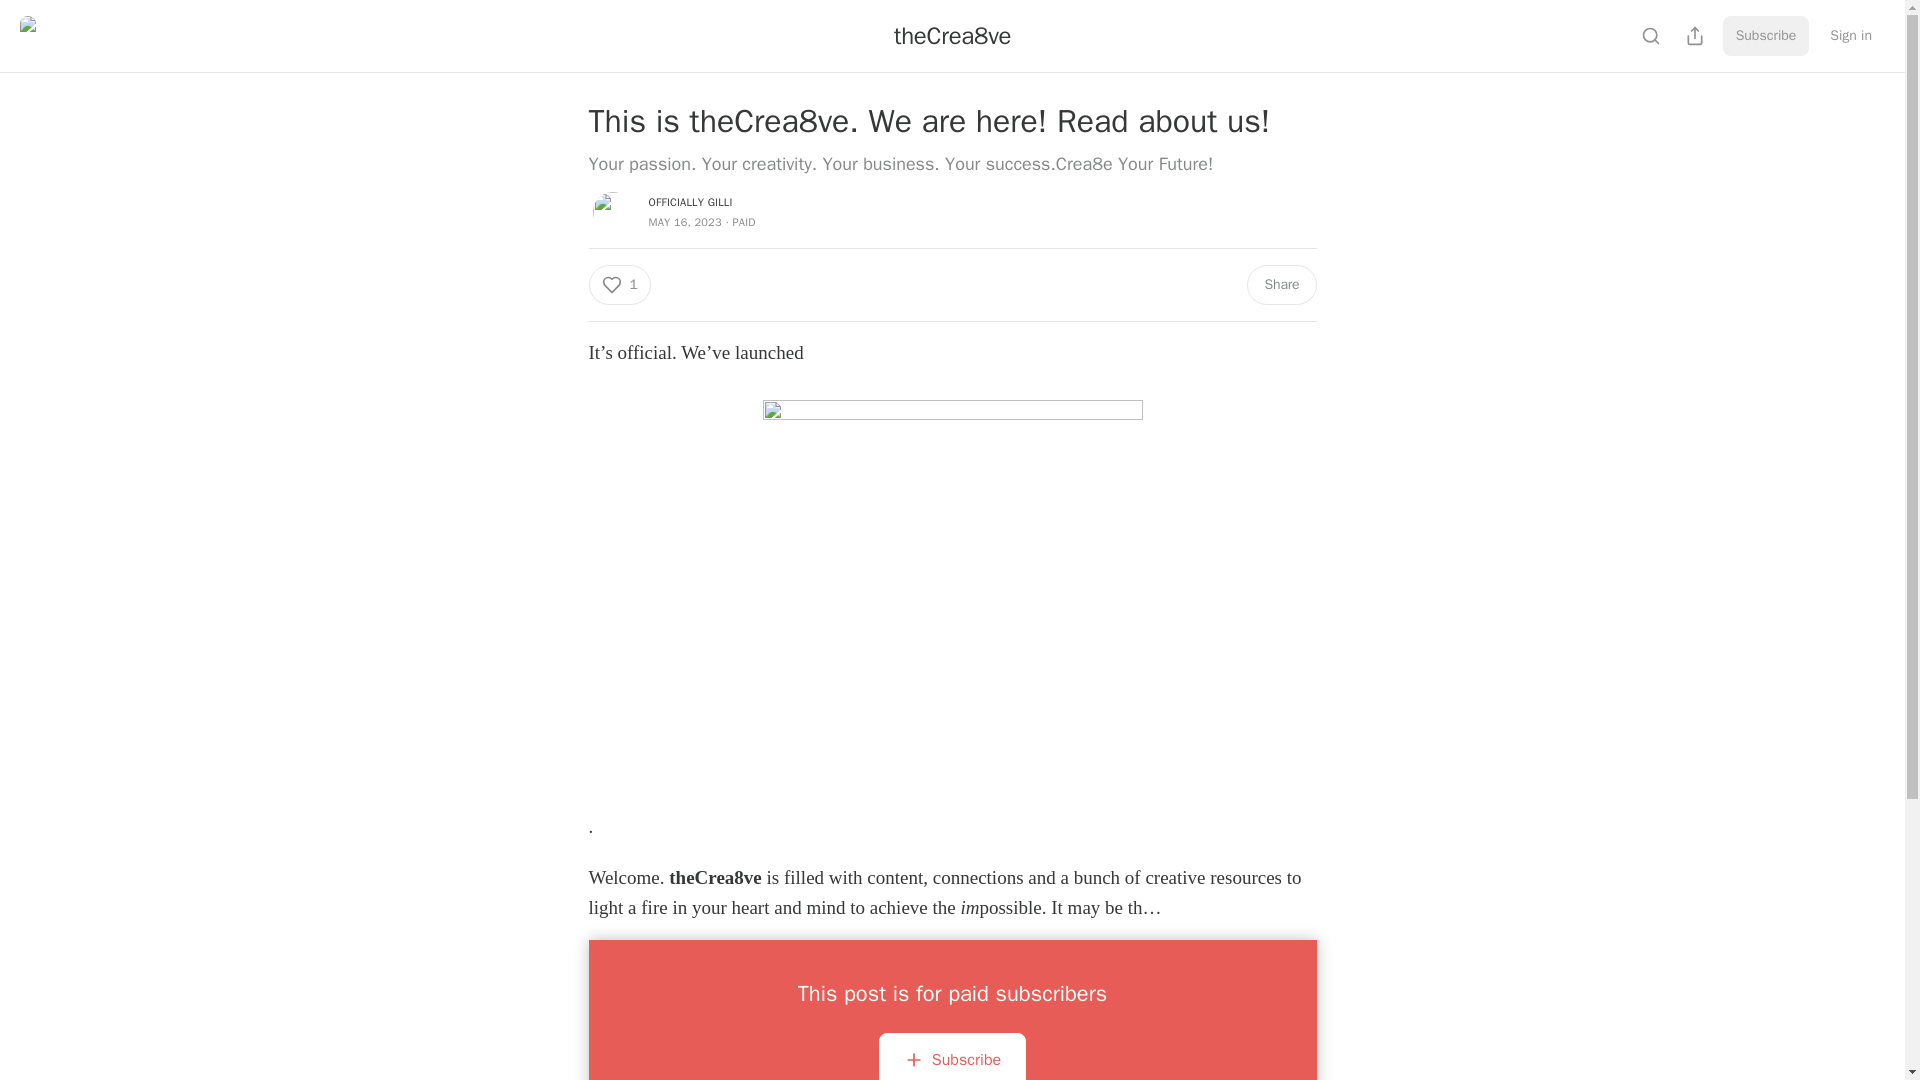 This screenshot has width=1920, height=1080. I want to click on OFFICIALLY GILLI, so click(690, 202).